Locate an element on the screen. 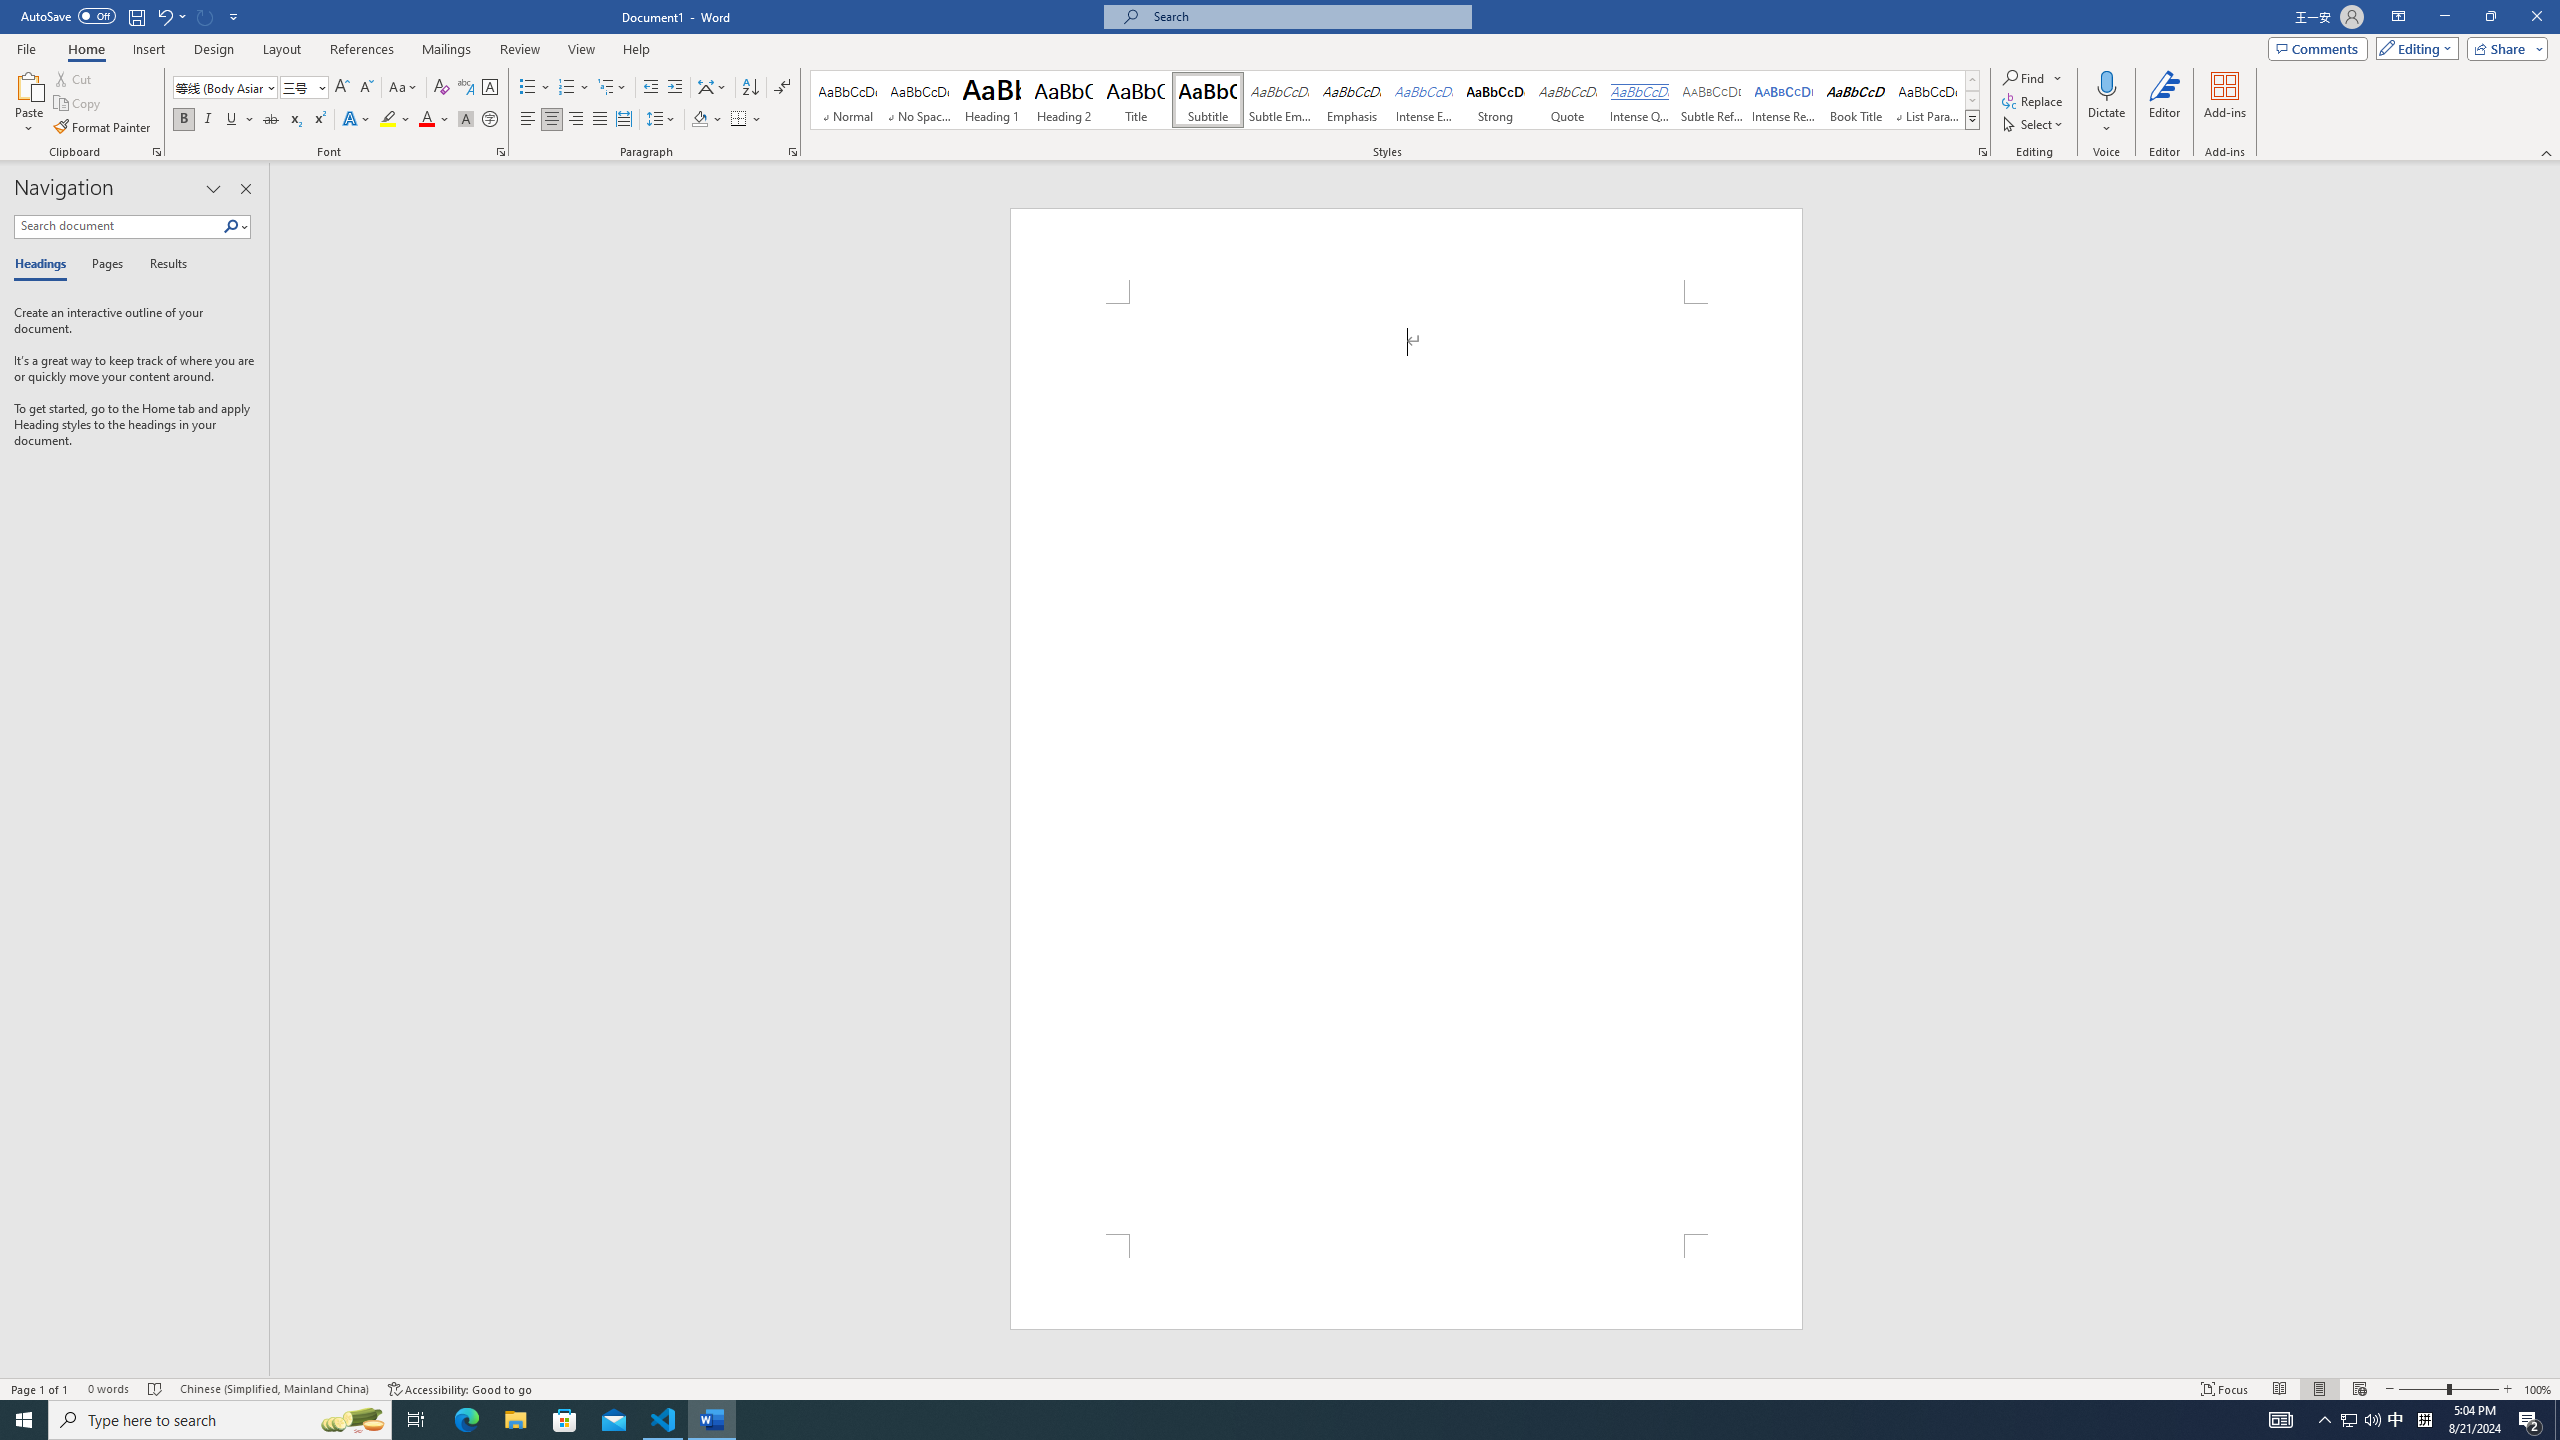 Image resolution: width=2560 pixels, height=1440 pixels. Subtle Emphasis is located at coordinates (1280, 100).